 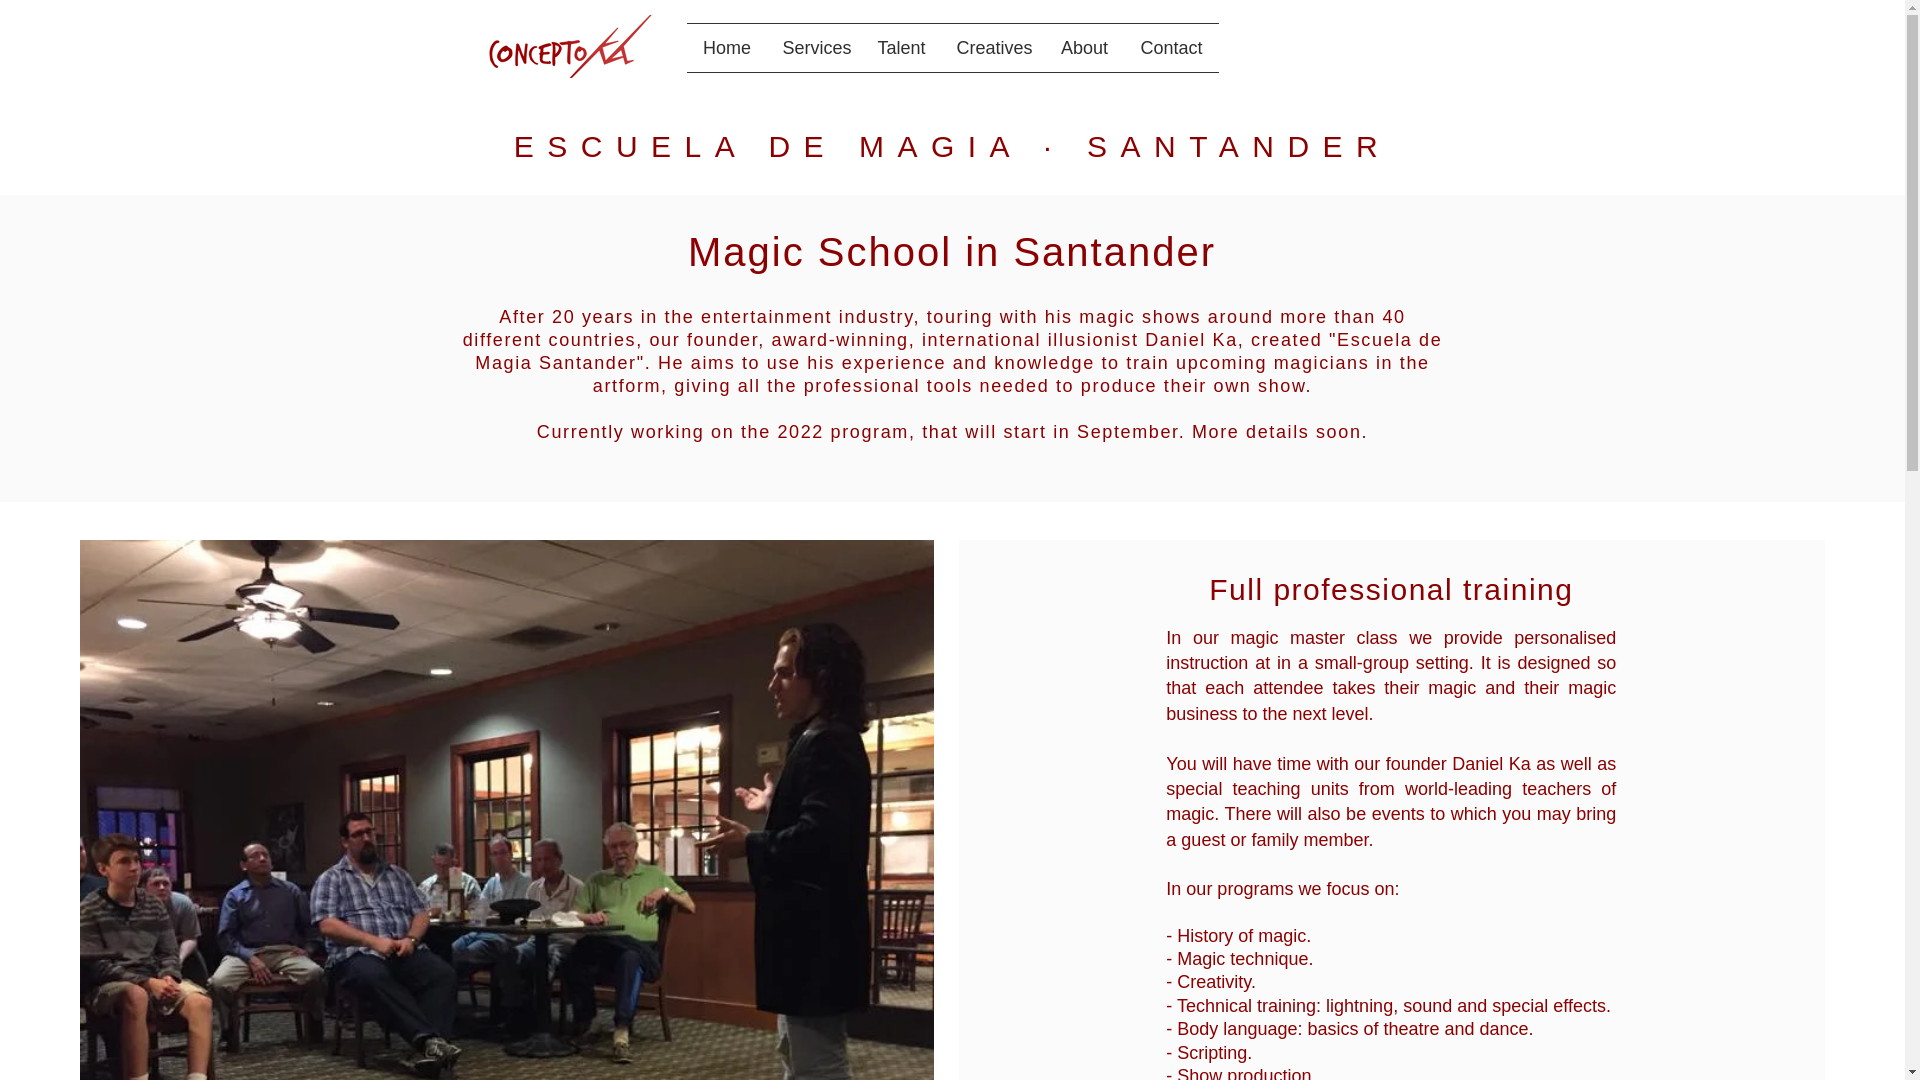 I want to click on Talent, so click(x=902, y=48).